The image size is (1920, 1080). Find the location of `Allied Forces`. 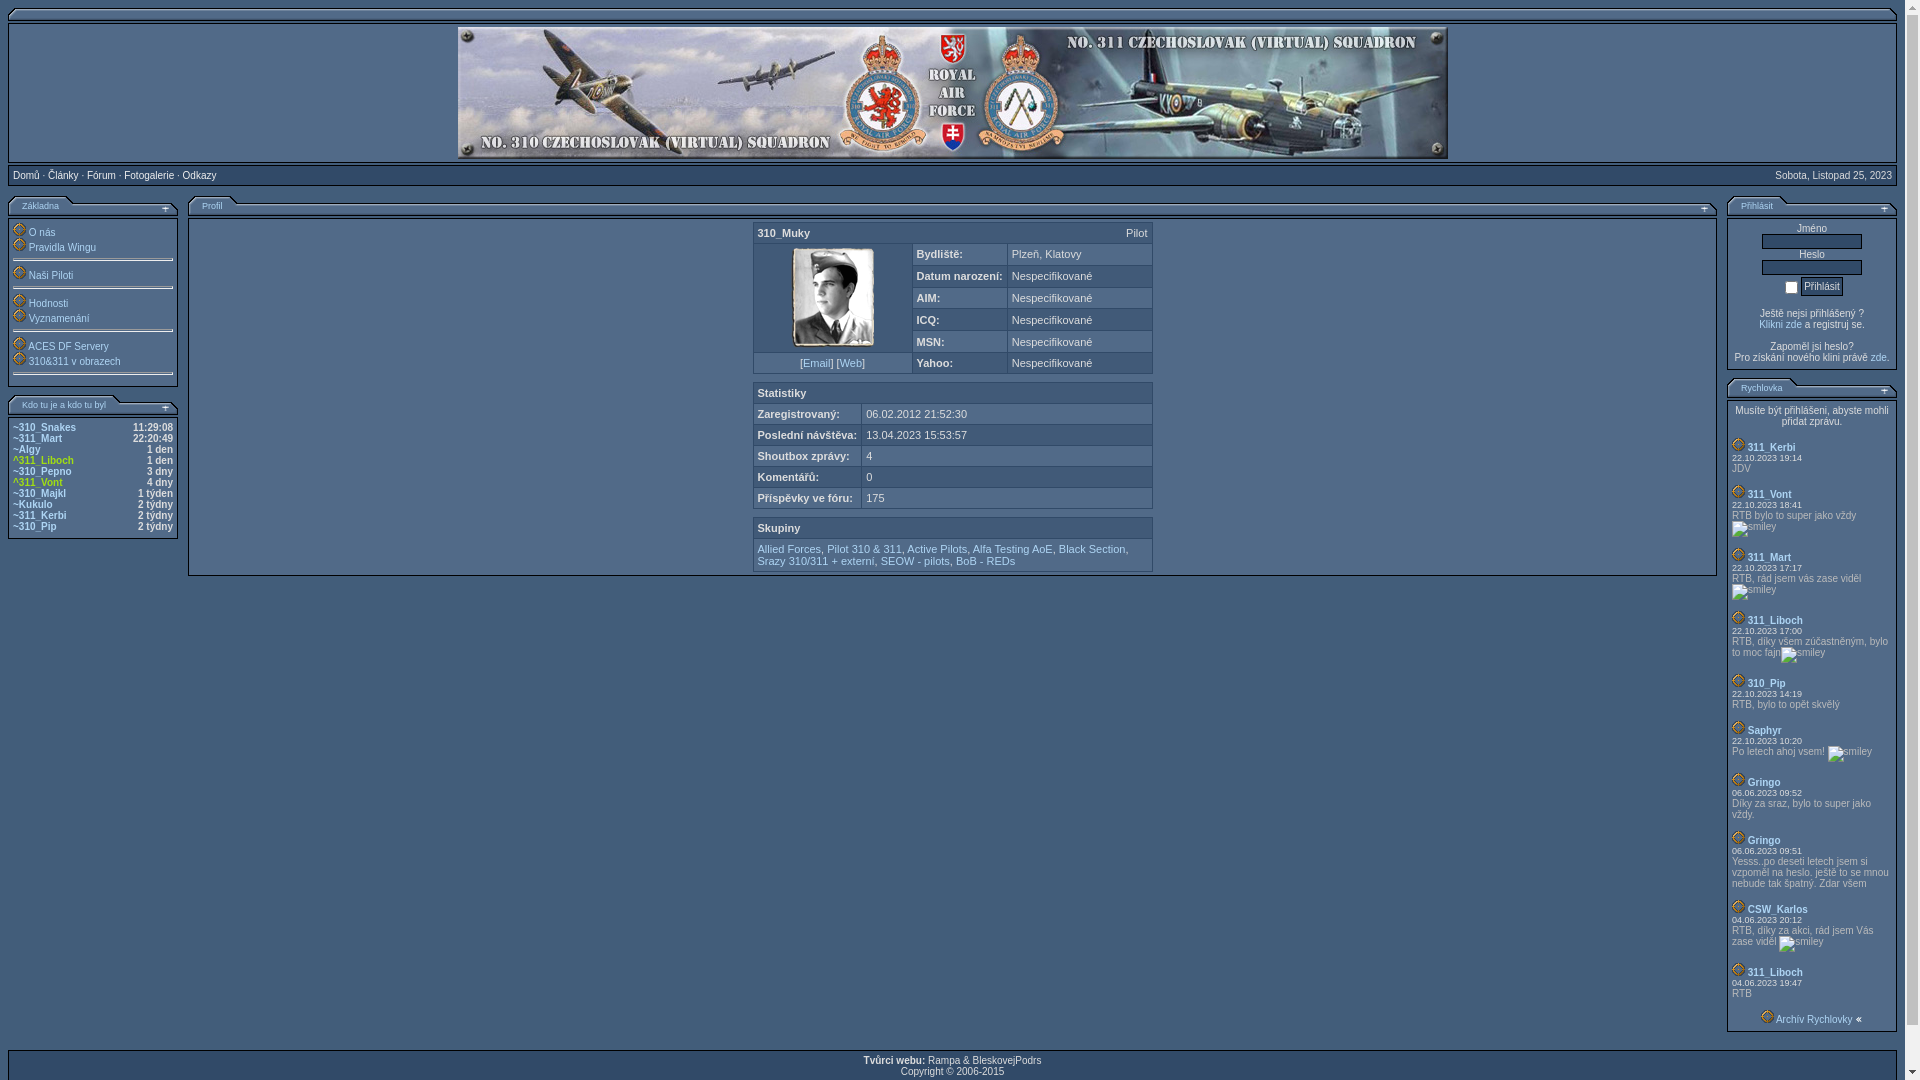

Allied Forces is located at coordinates (790, 549).